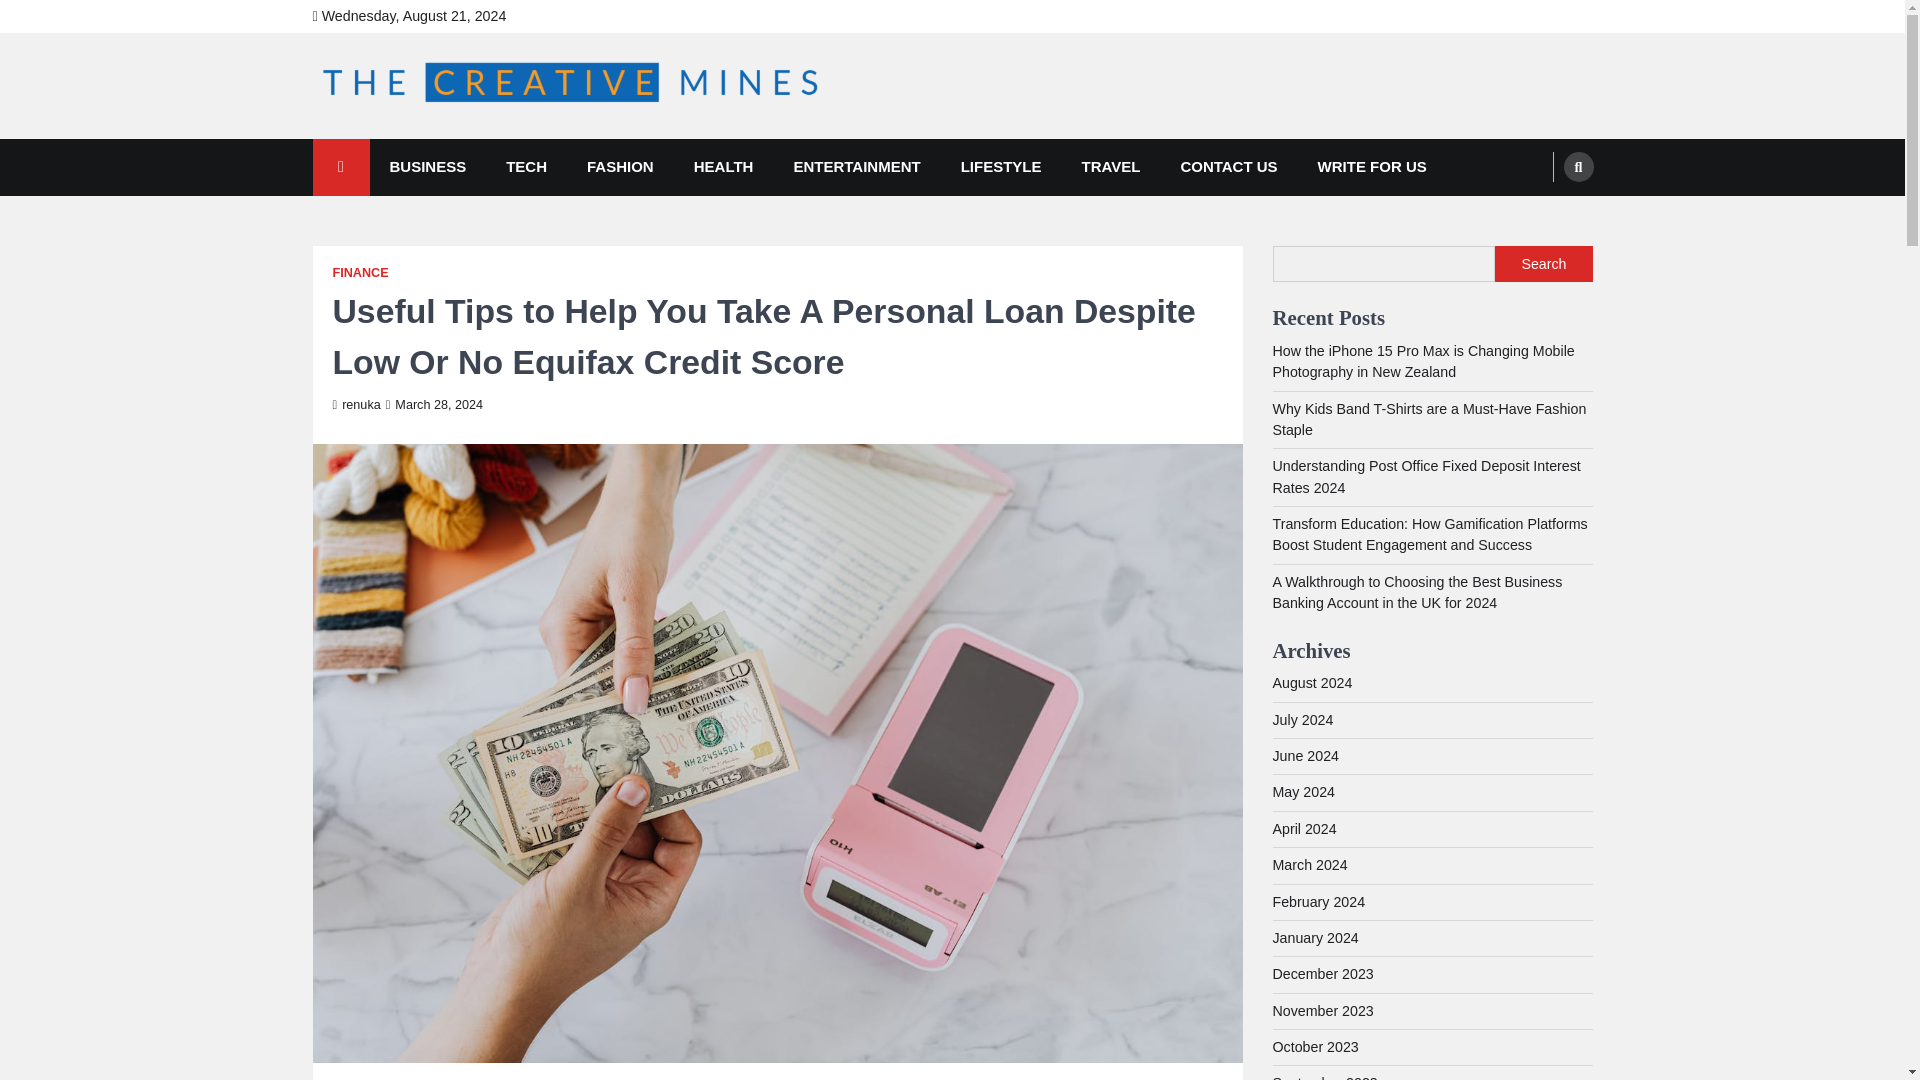  Describe the element at coordinates (1543, 264) in the screenshot. I see `Search` at that location.